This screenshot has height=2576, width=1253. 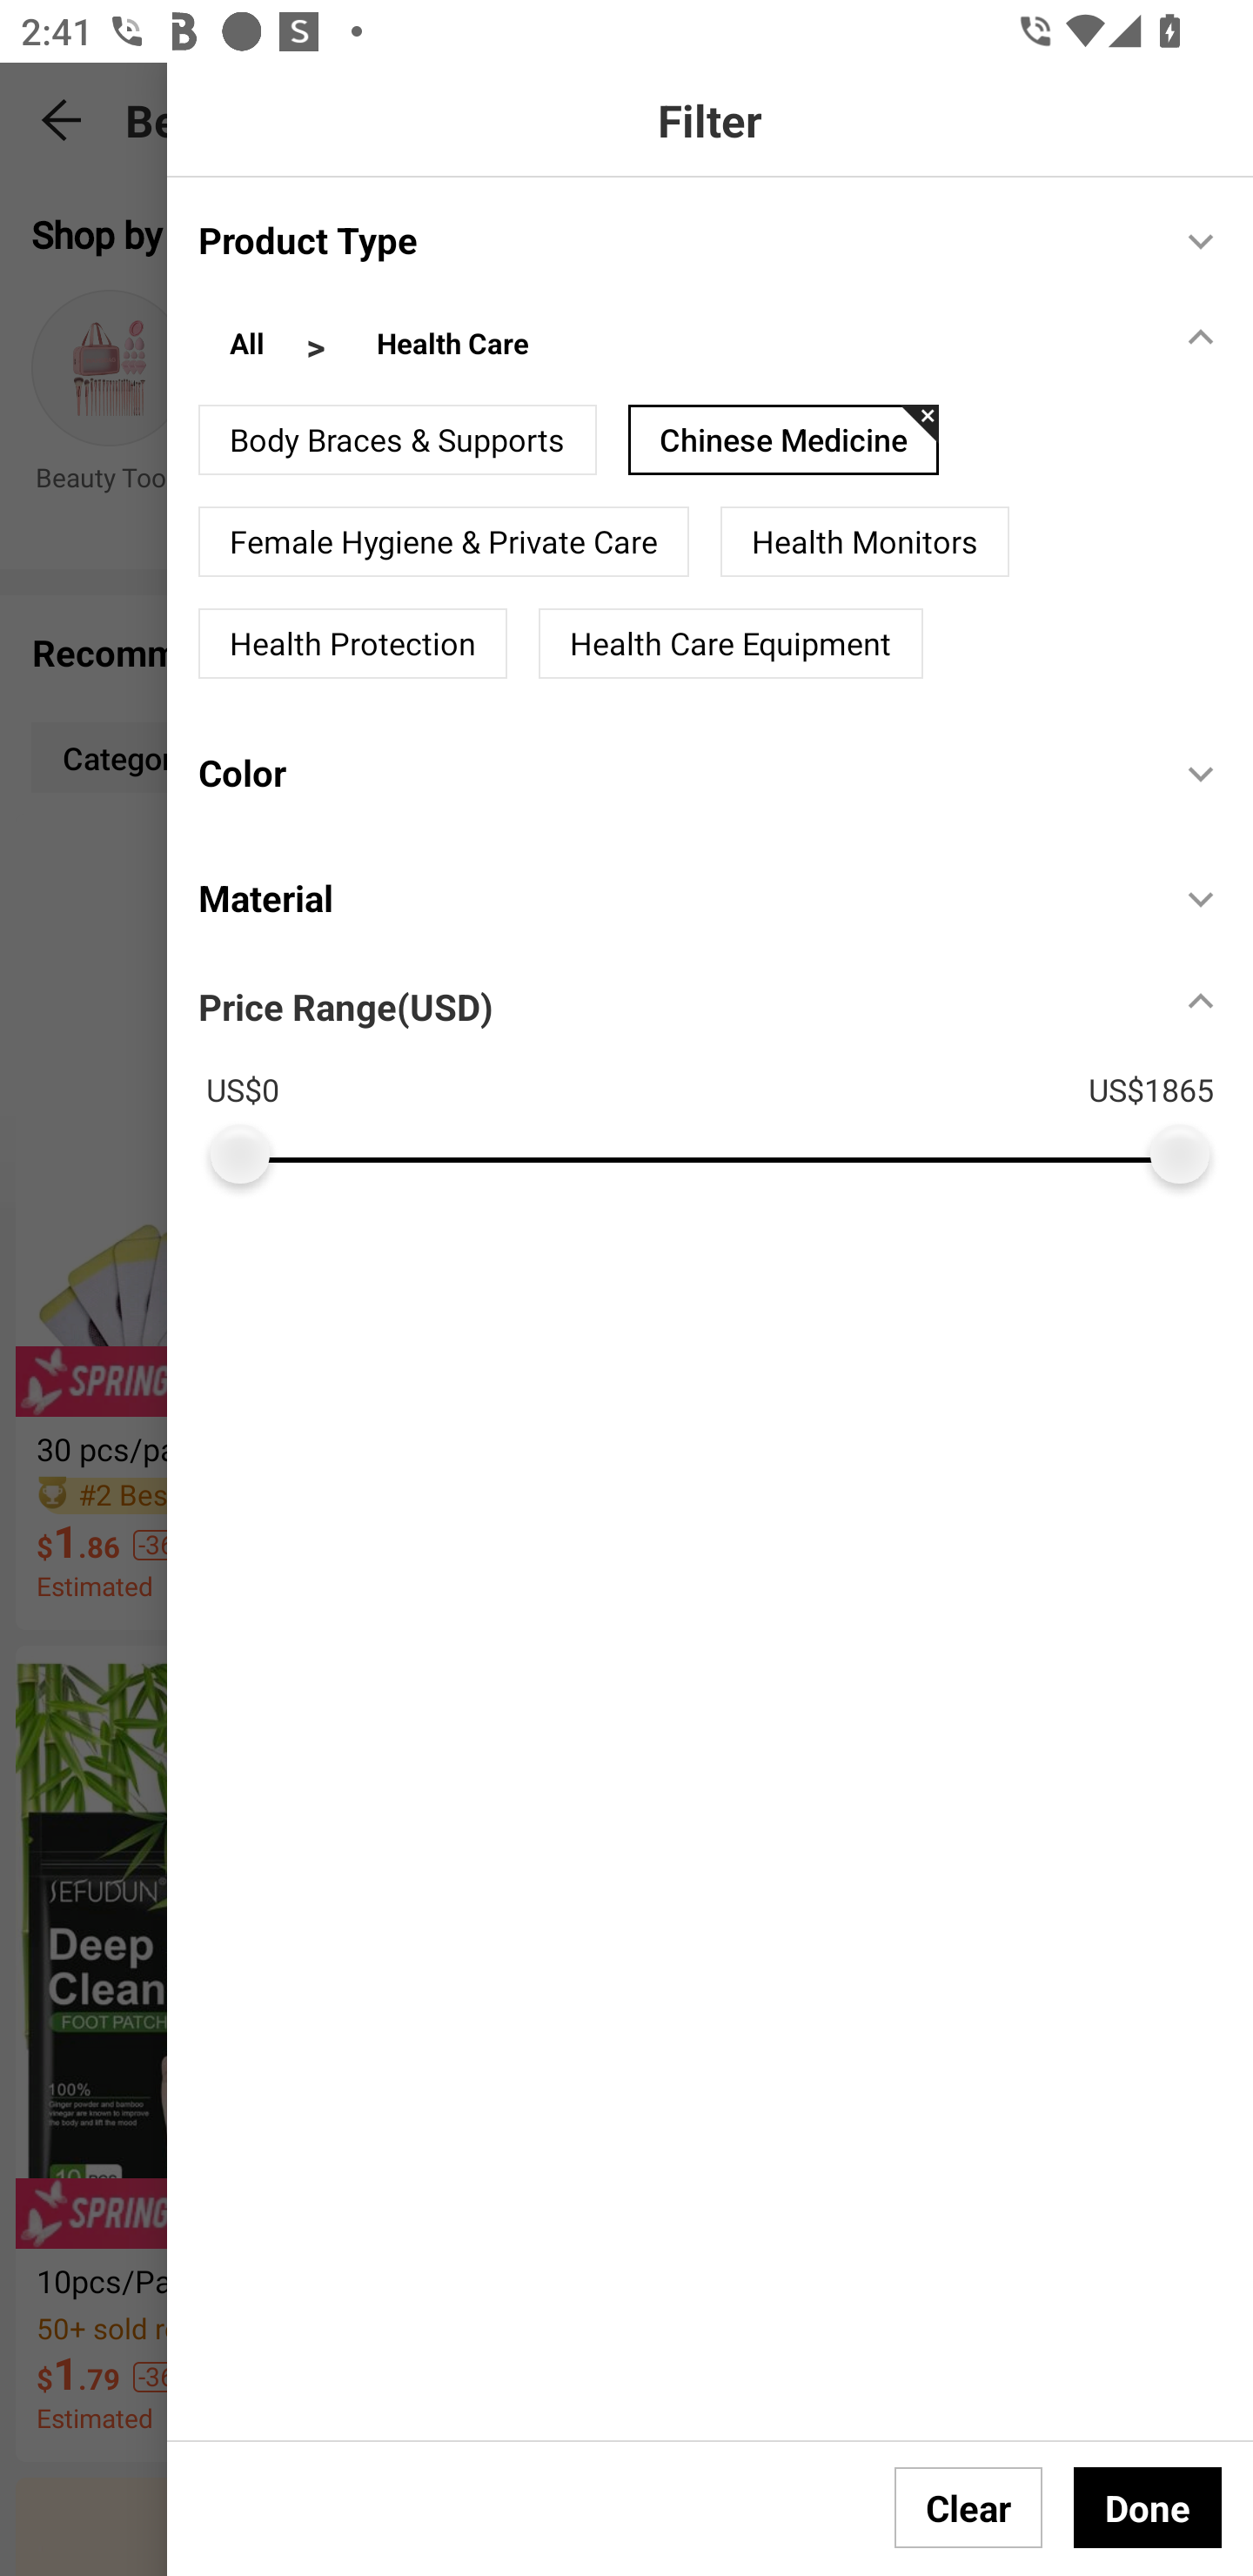 I want to click on Female Hygiene & Private Care, so click(x=444, y=542).